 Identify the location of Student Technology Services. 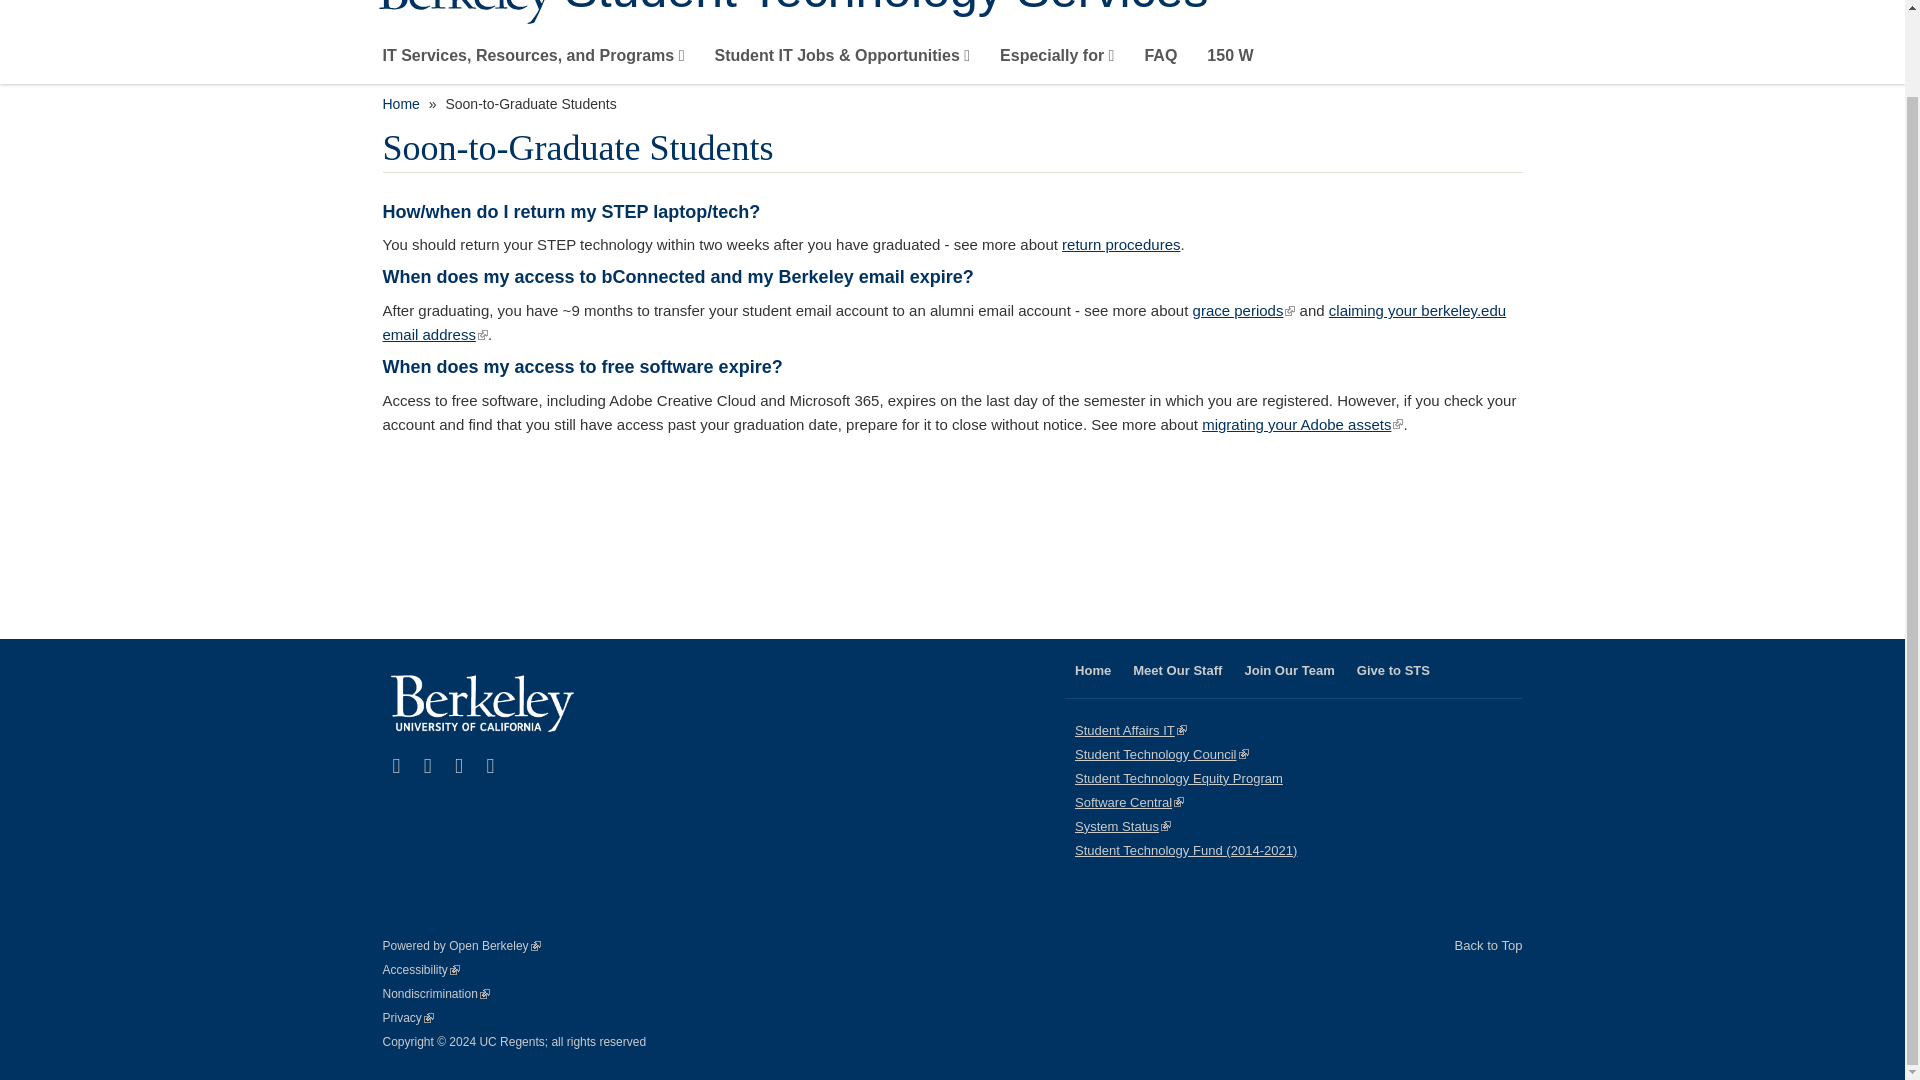
(1043, 11).